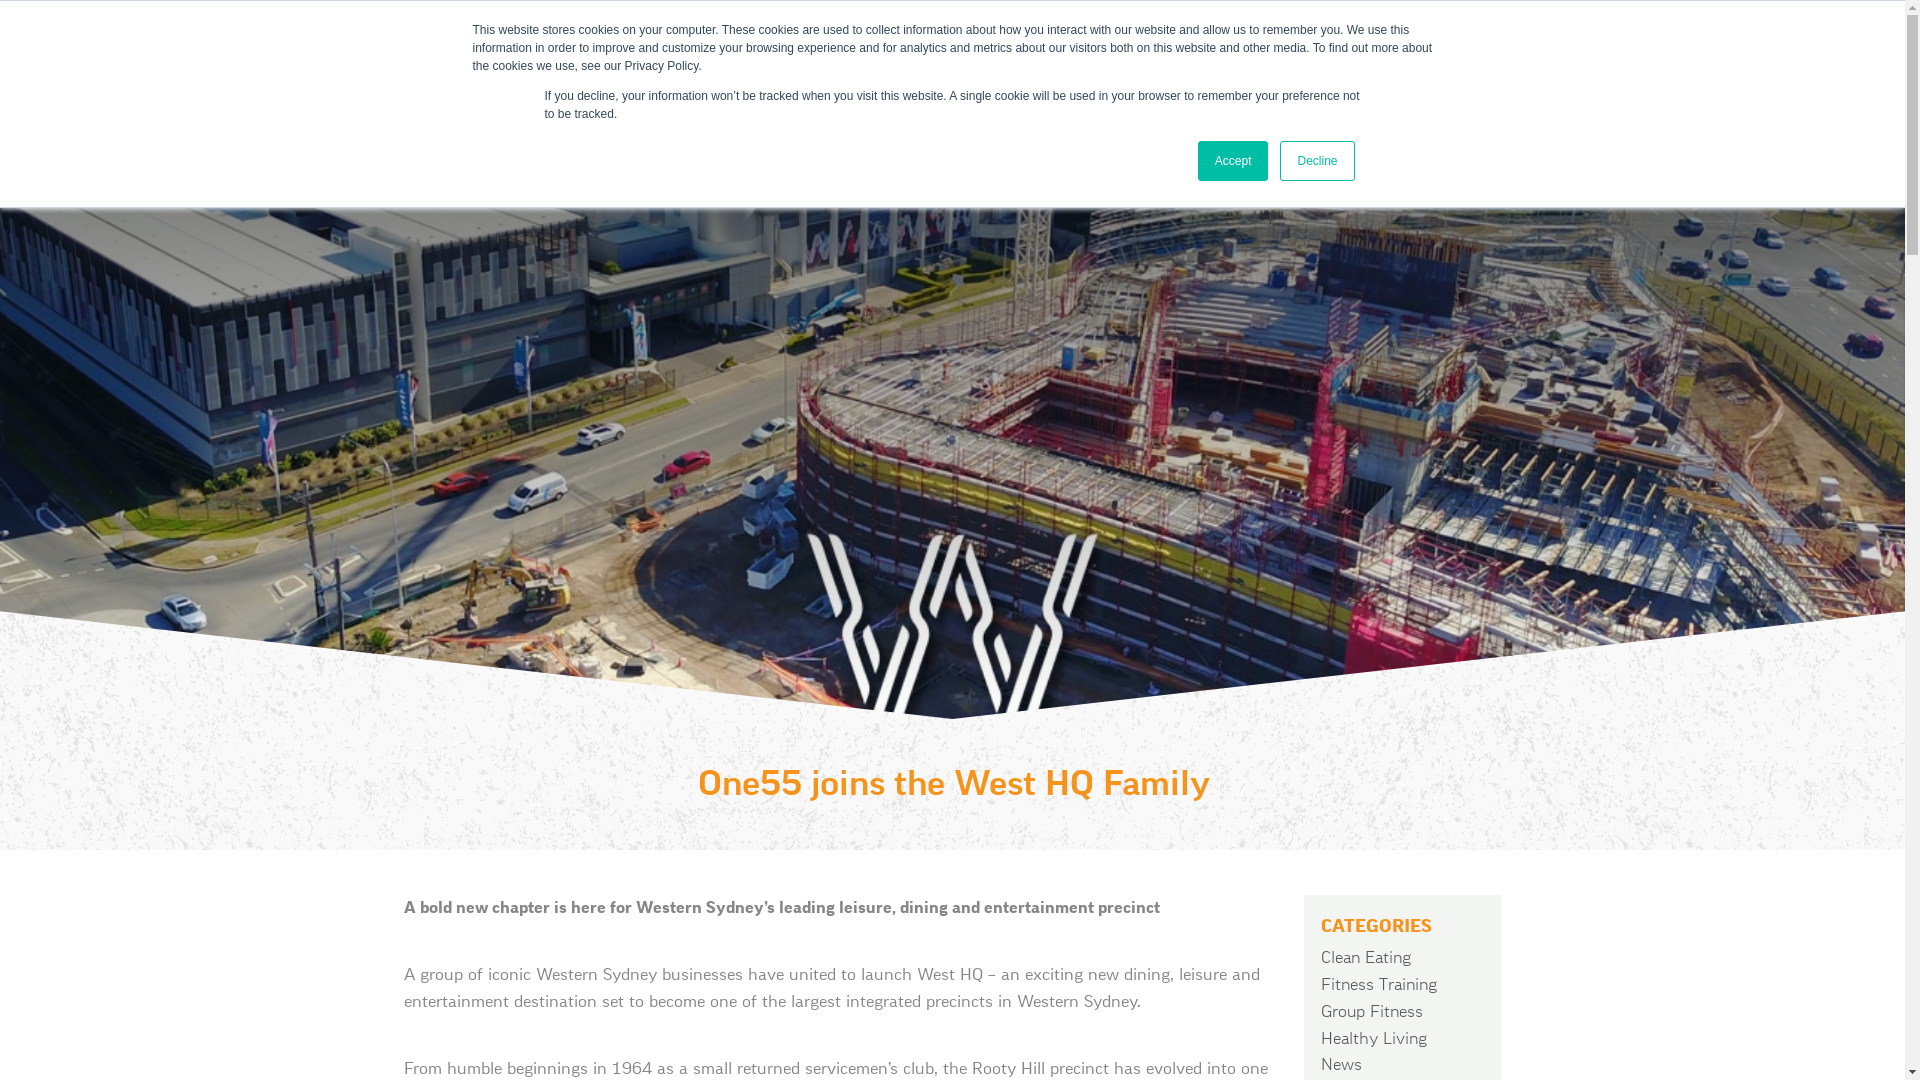 This screenshot has height=1080, width=1920. What do you see at coordinates (1372, 1012) in the screenshot?
I see `Group Fitness` at bounding box center [1372, 1012].